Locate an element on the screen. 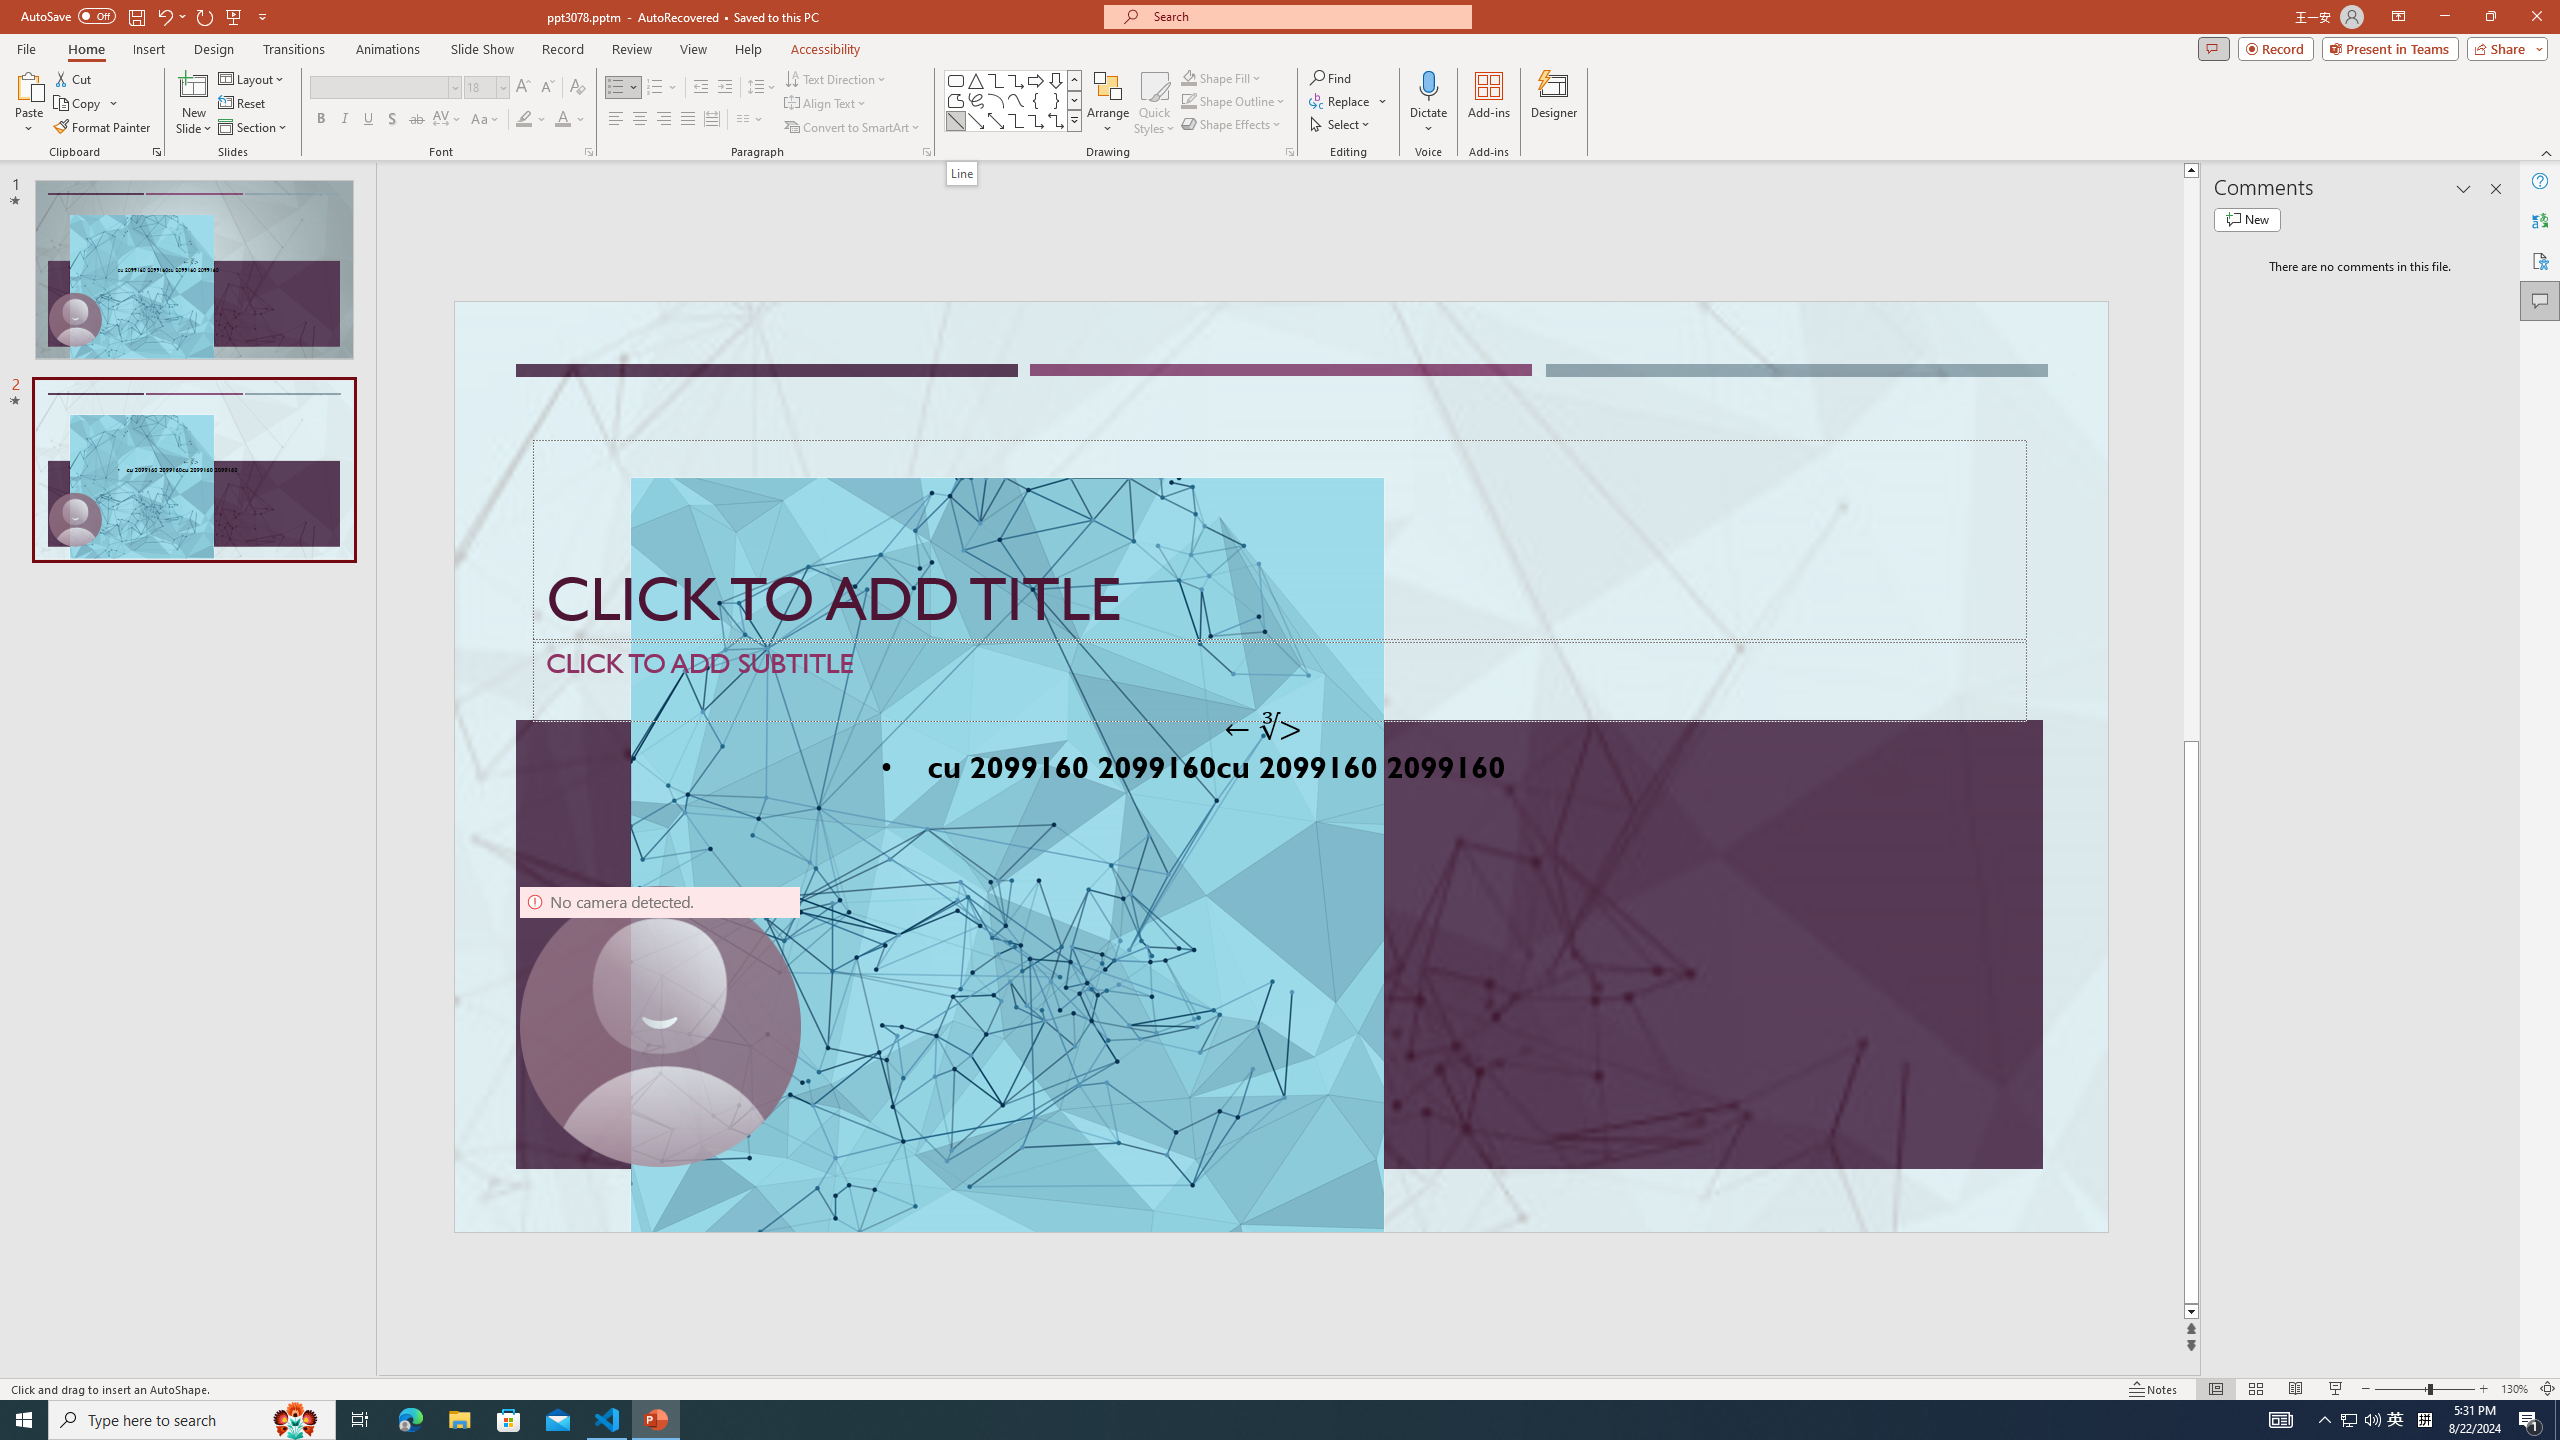  From Beginning is located at coordinates (234, 16).